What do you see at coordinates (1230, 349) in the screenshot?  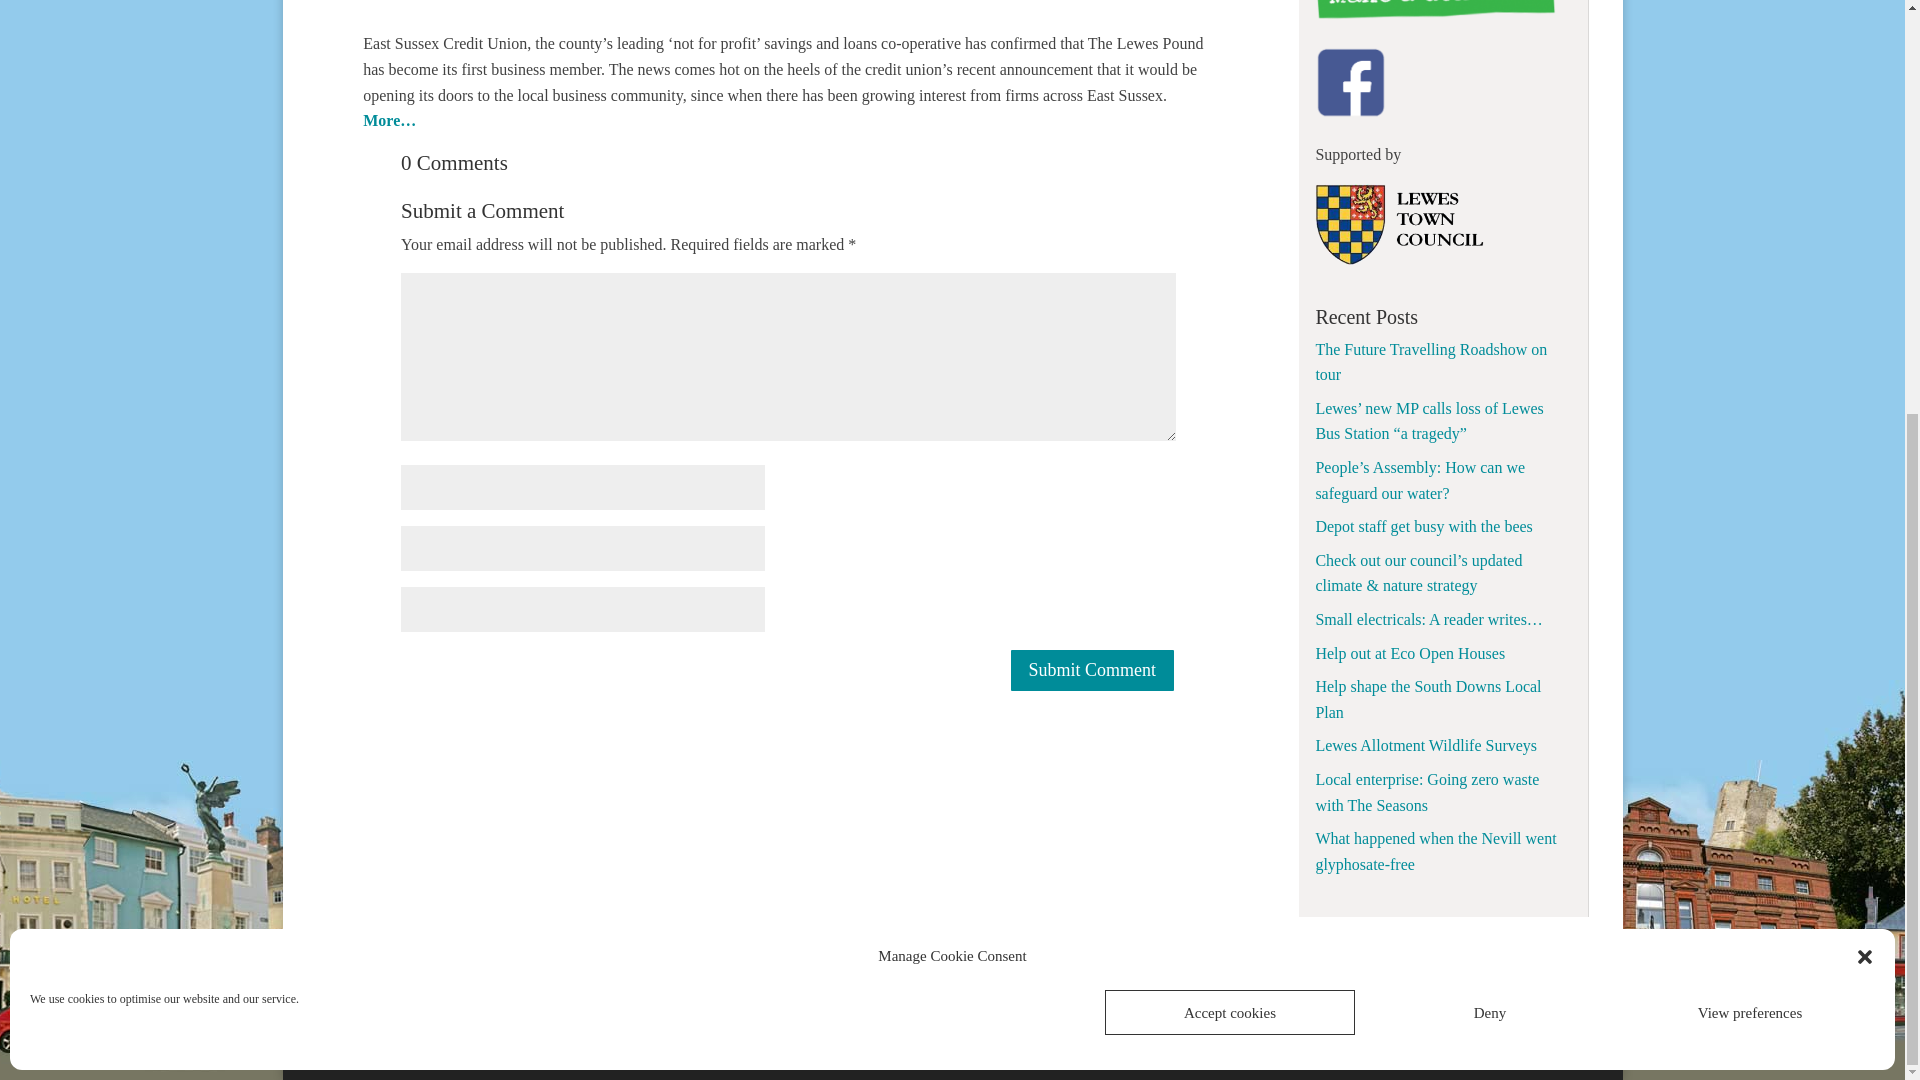 I see `Accept cookies` at bounding box center [1230, 349].